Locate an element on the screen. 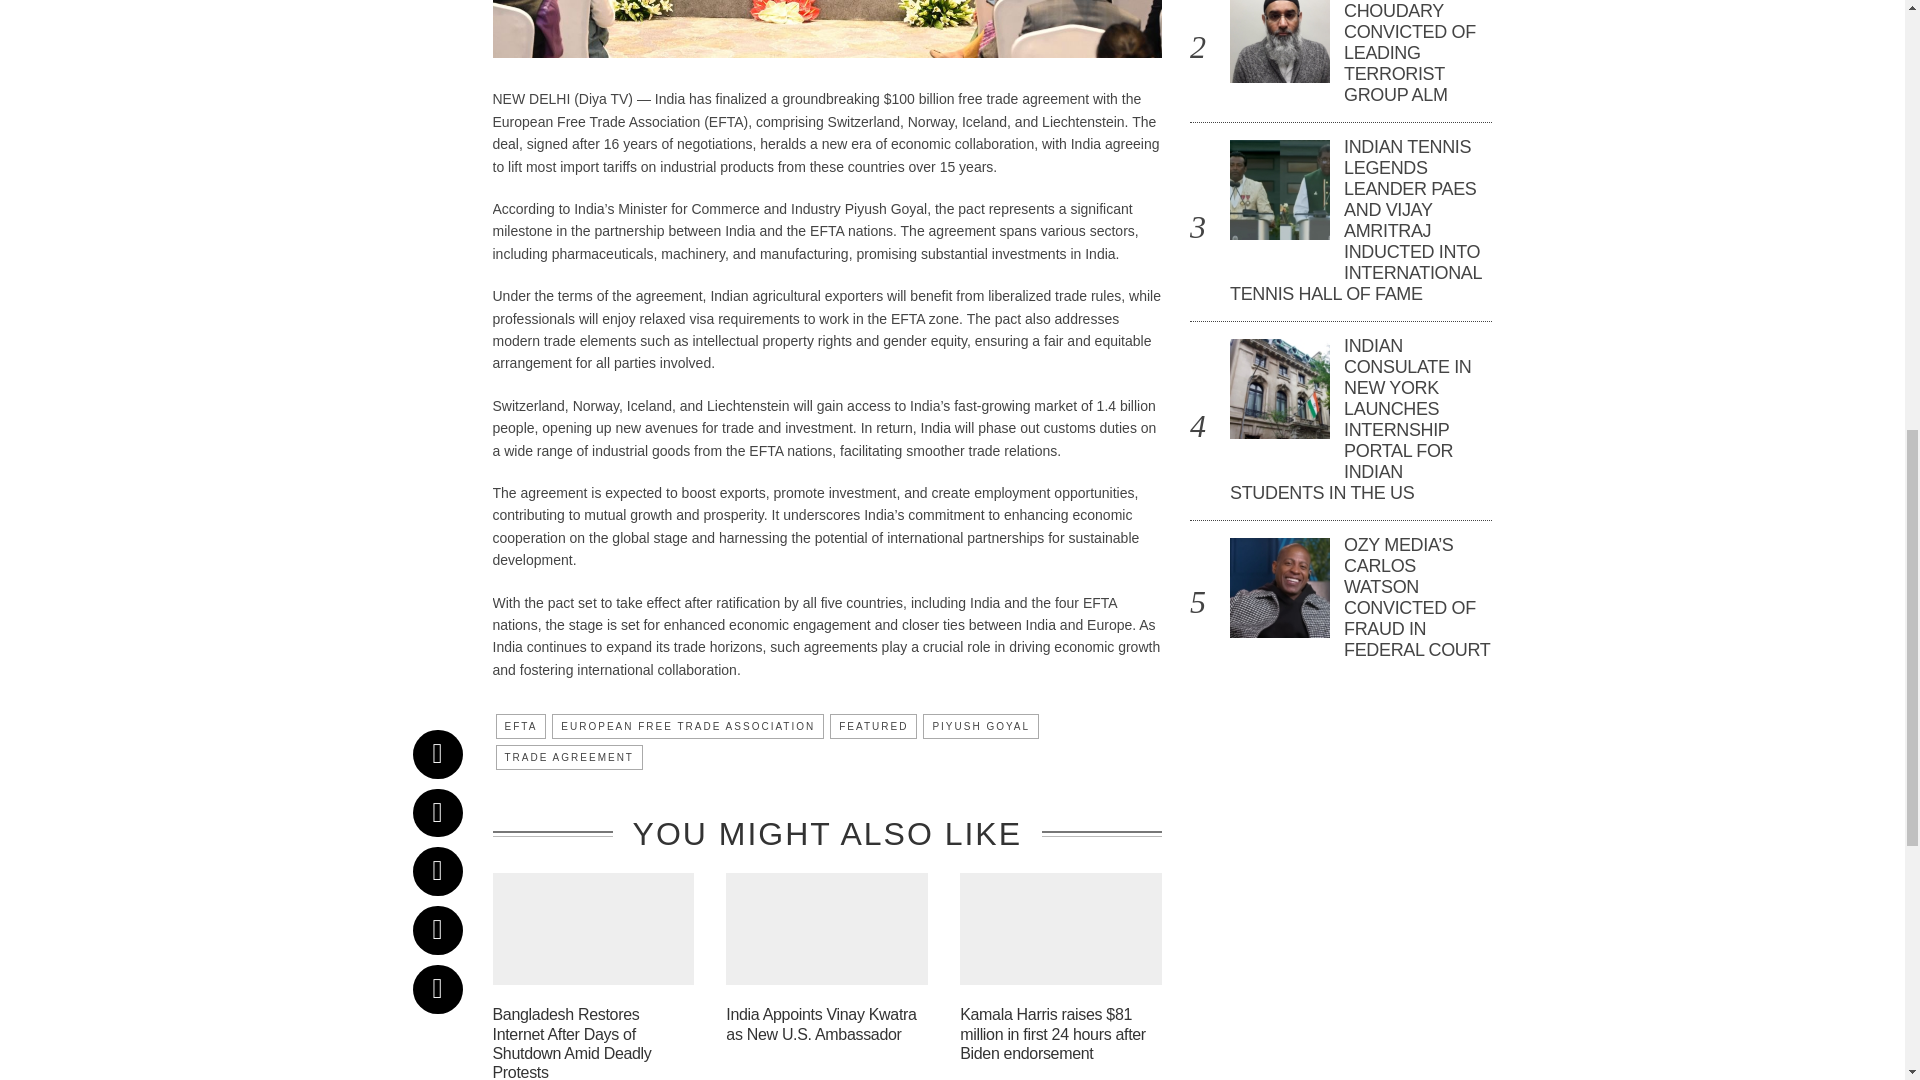 The image size is (1920, 1080). EUROPEAN FREE TRADE ASSOCIATION is located at coordinates (688, 726).